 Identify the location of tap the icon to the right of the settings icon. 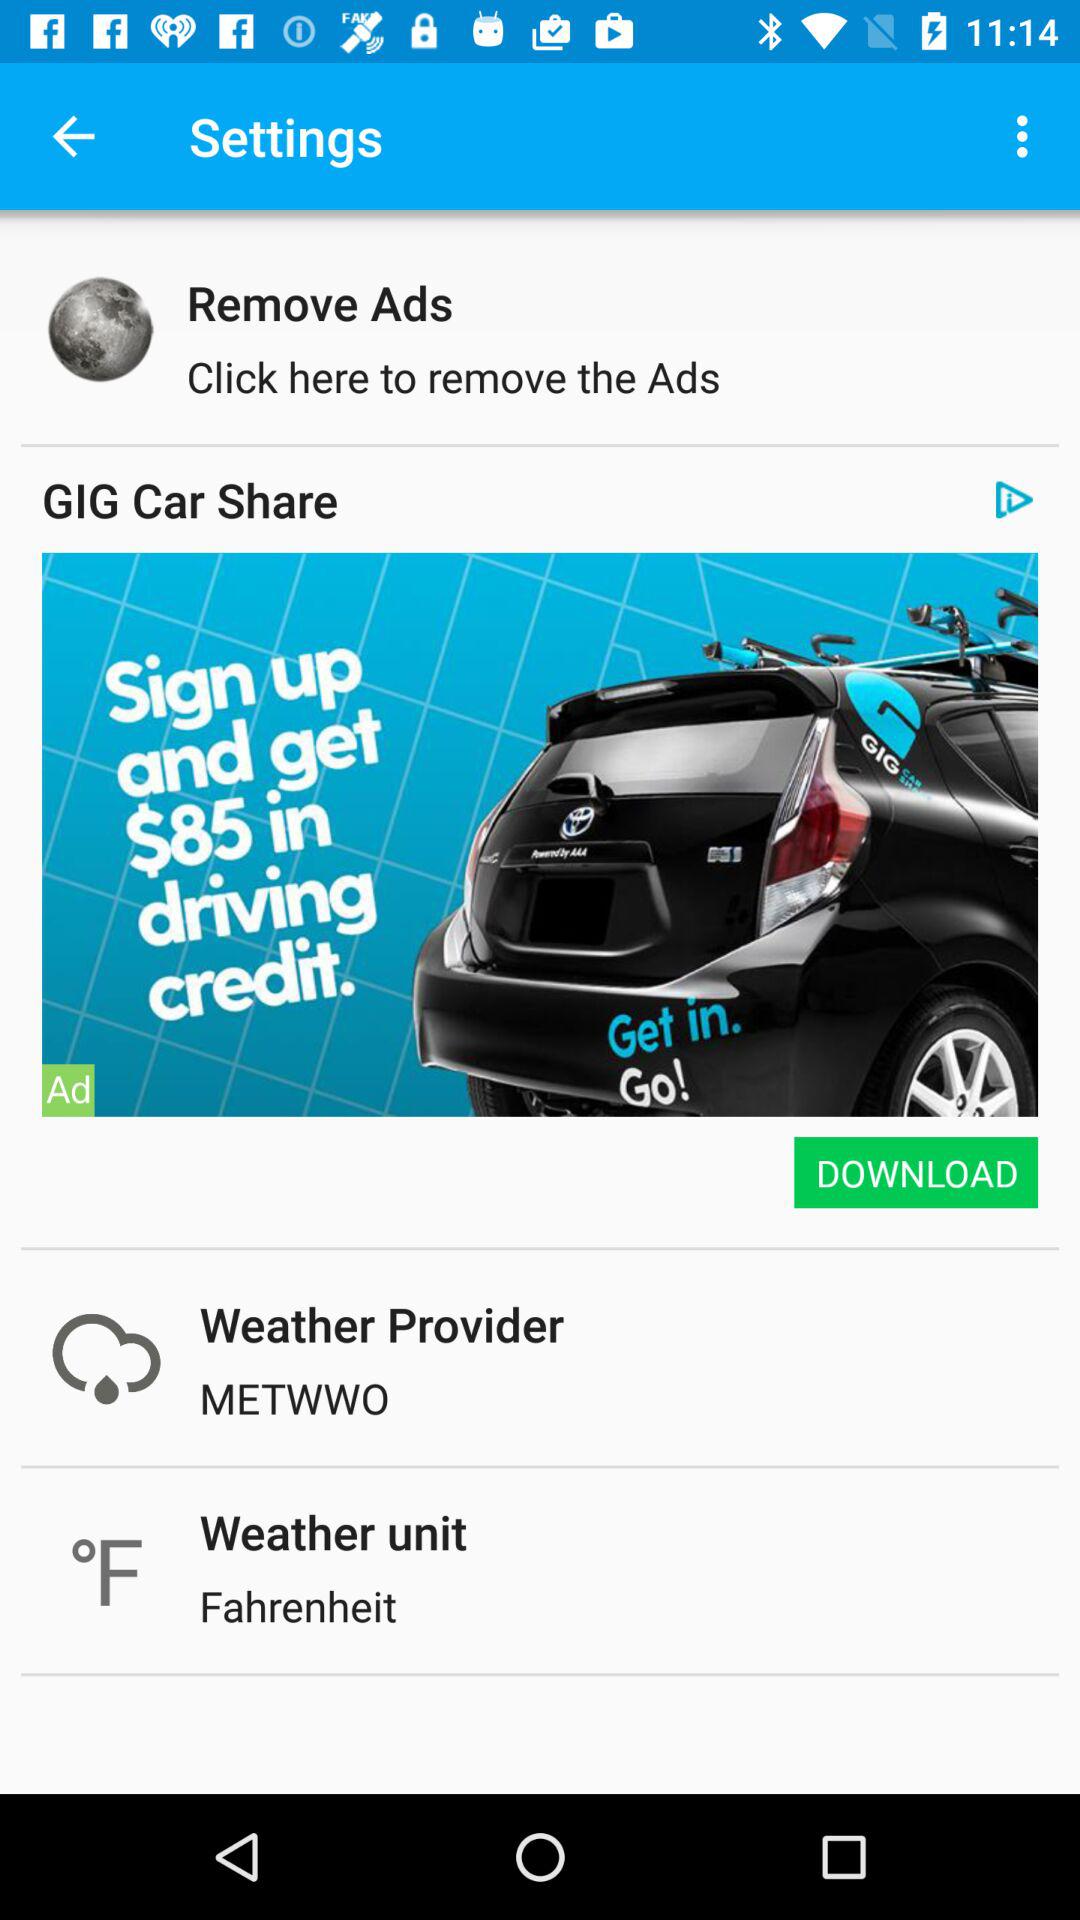
(1028, 136).